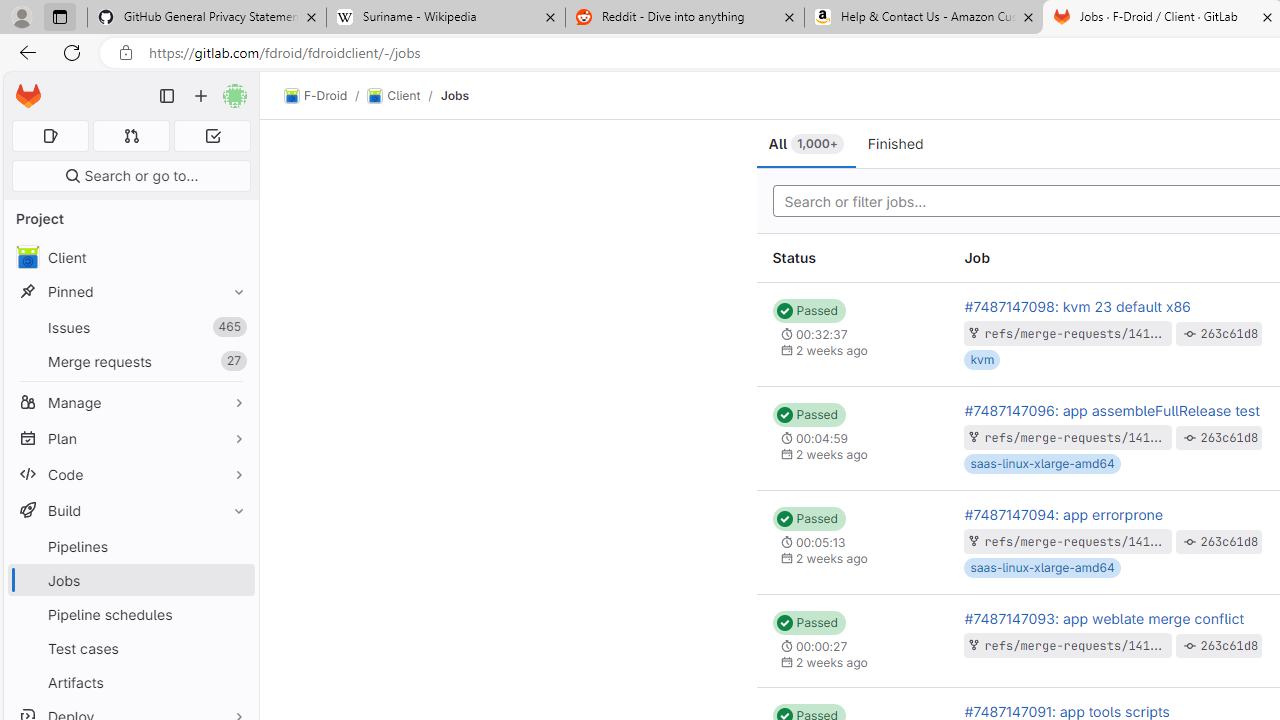 Image resolution: width=1280 pixels, height=720 pixels. I want to click on Skip to main content, so click(23, 87).